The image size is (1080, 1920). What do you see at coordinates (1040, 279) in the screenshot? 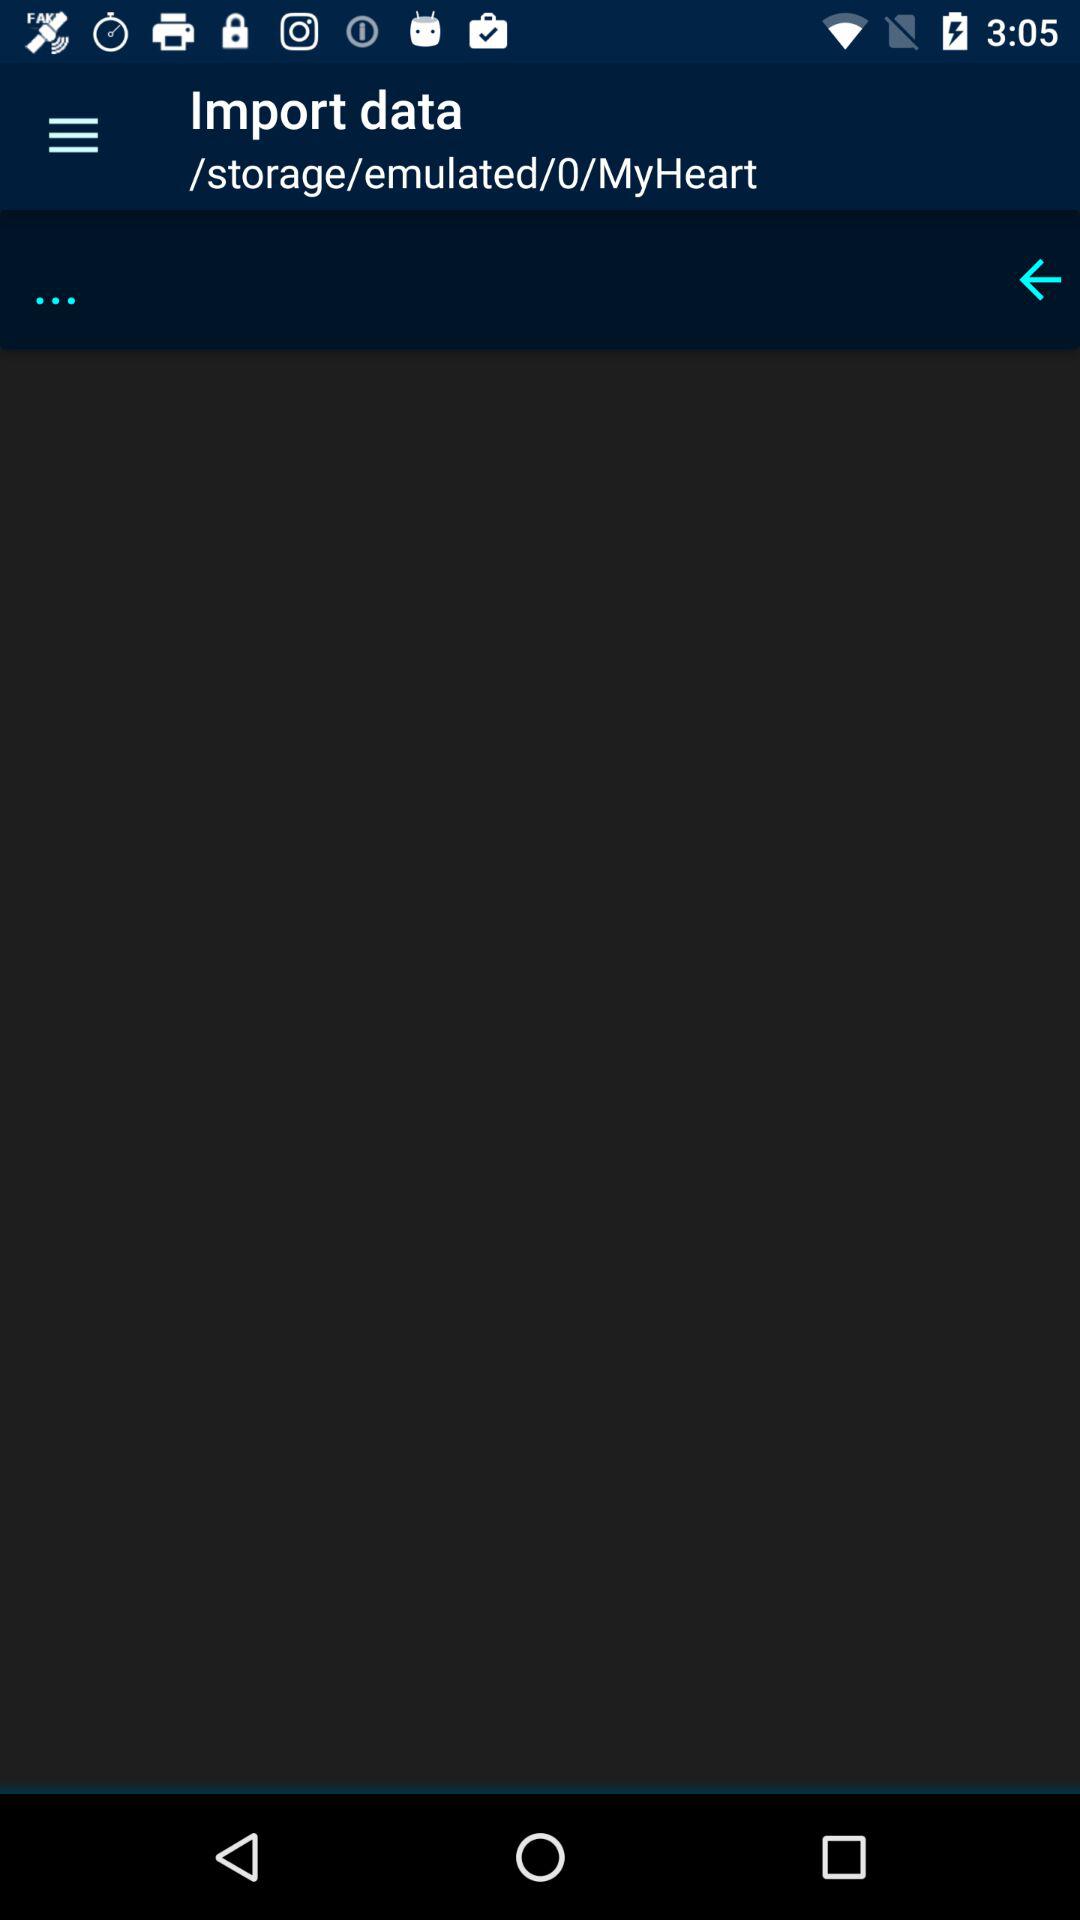
I see `turn off the item next to the ...` at bounding box center [1040, 279].